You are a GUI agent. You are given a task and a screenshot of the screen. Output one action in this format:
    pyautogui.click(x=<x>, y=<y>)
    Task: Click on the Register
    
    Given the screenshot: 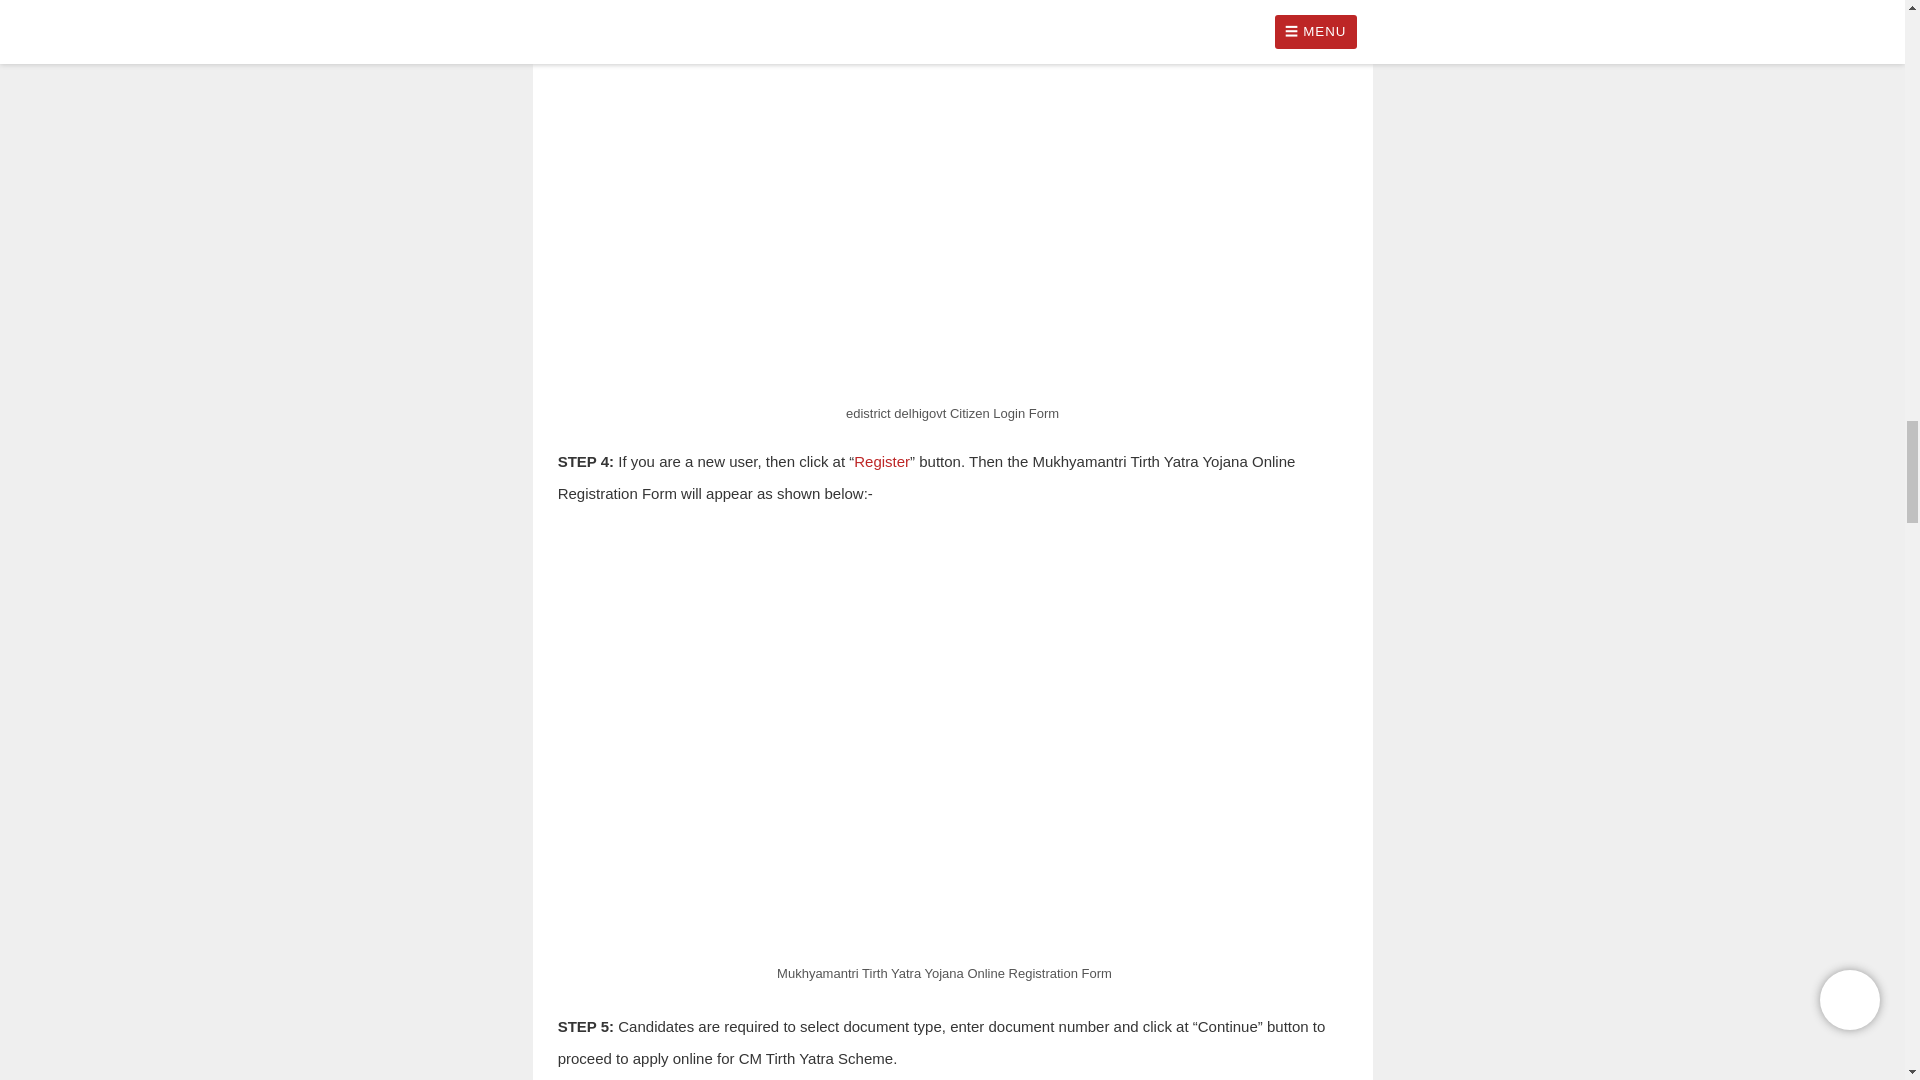 What is the action you would take?
    pyautogui.click(x=882, y=460)
    